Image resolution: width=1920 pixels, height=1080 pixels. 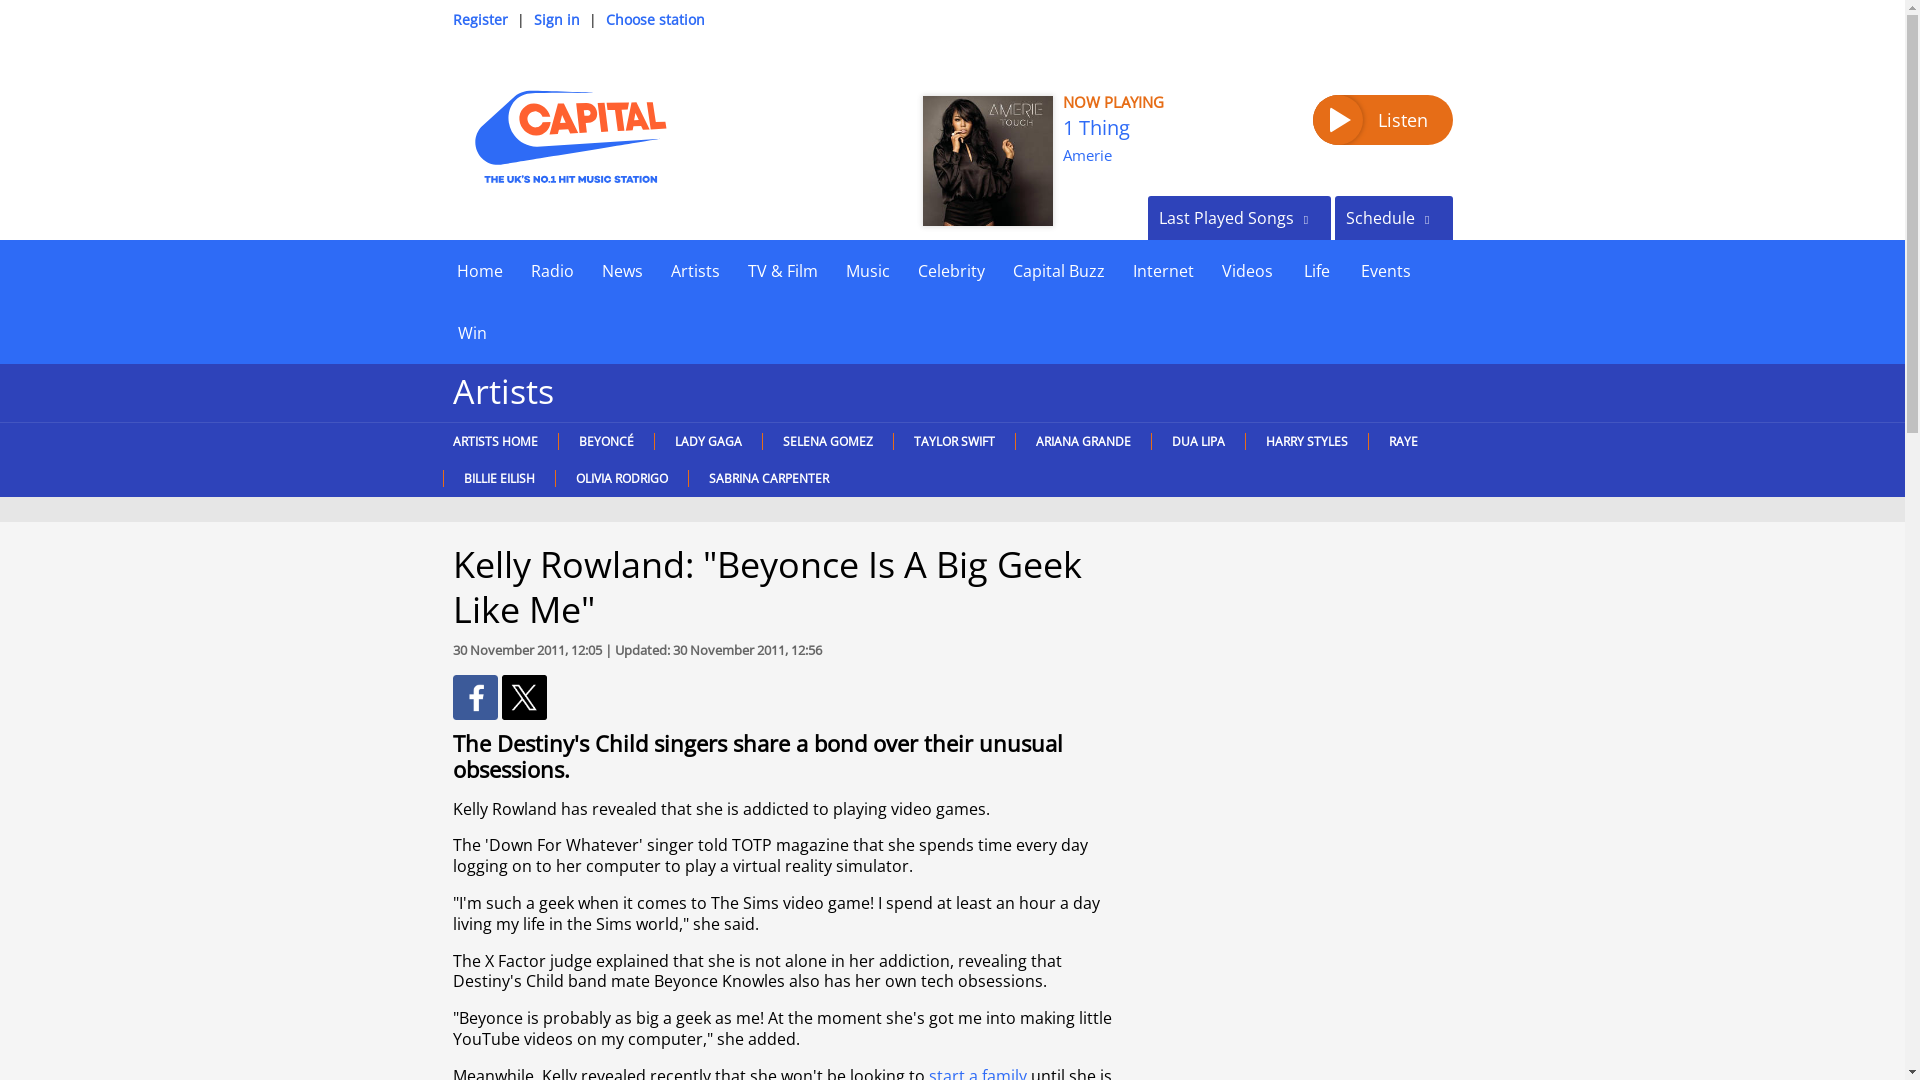 What do you see at coordinates (708, 442) in the screenshot?
I see `LADY GAGA` at bounding box center [708, 442].